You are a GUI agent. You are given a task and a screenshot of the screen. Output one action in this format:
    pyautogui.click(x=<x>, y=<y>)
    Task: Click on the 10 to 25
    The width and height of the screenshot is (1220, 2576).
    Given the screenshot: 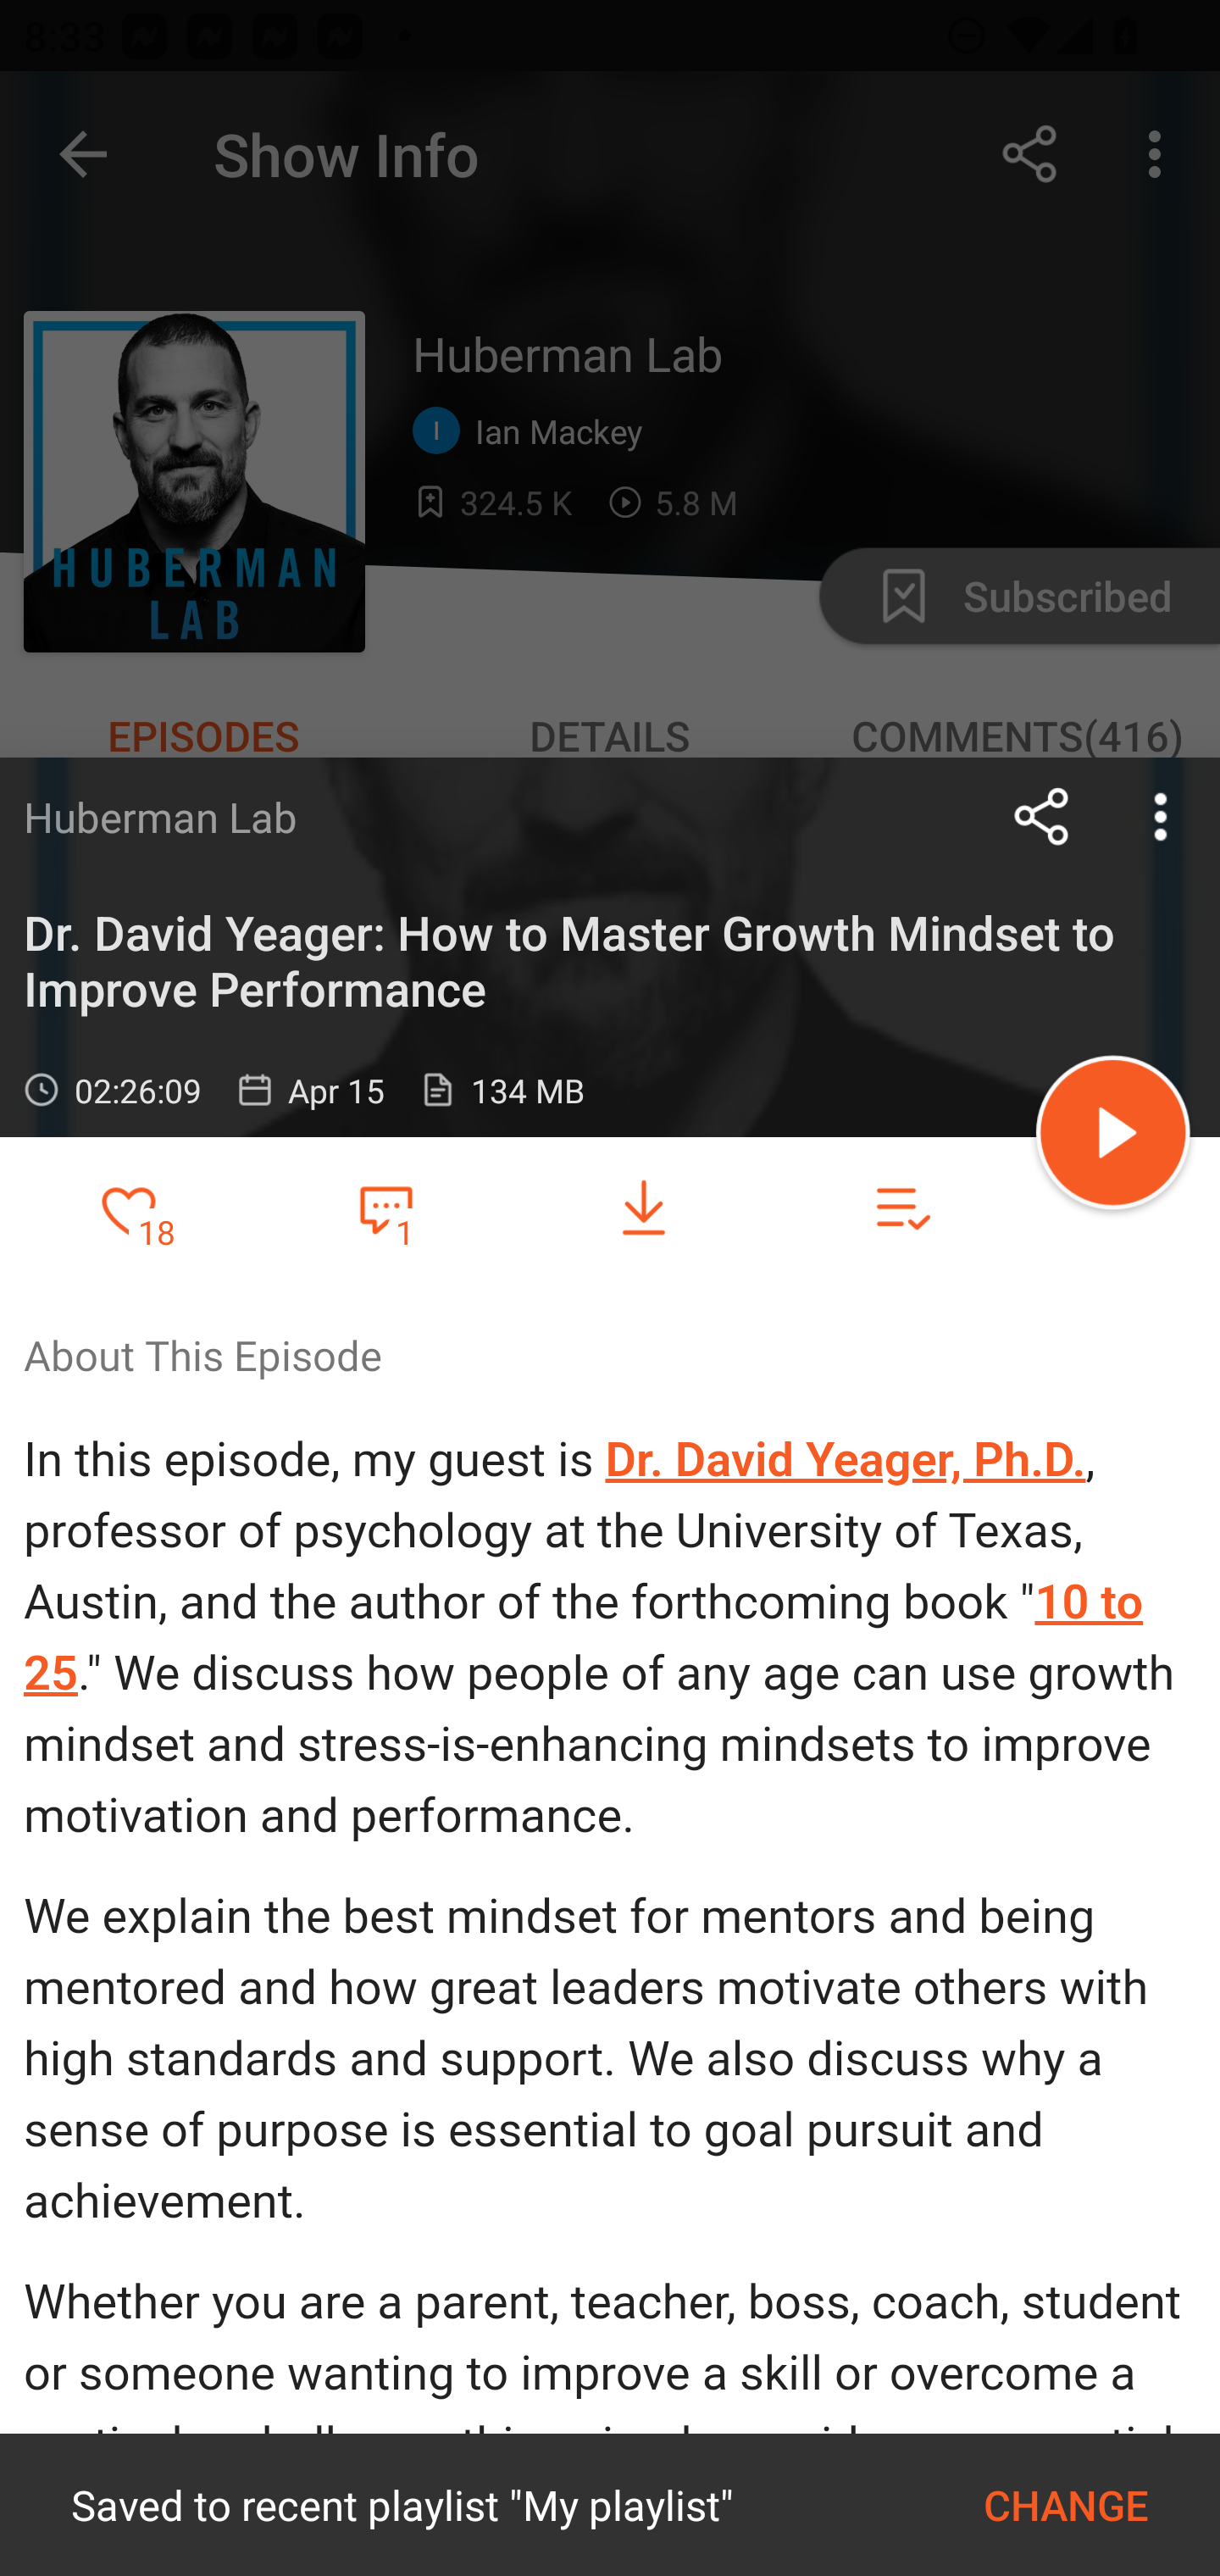 What is the action you would take?
    pyautogui.click(x=583, y=1638)
    